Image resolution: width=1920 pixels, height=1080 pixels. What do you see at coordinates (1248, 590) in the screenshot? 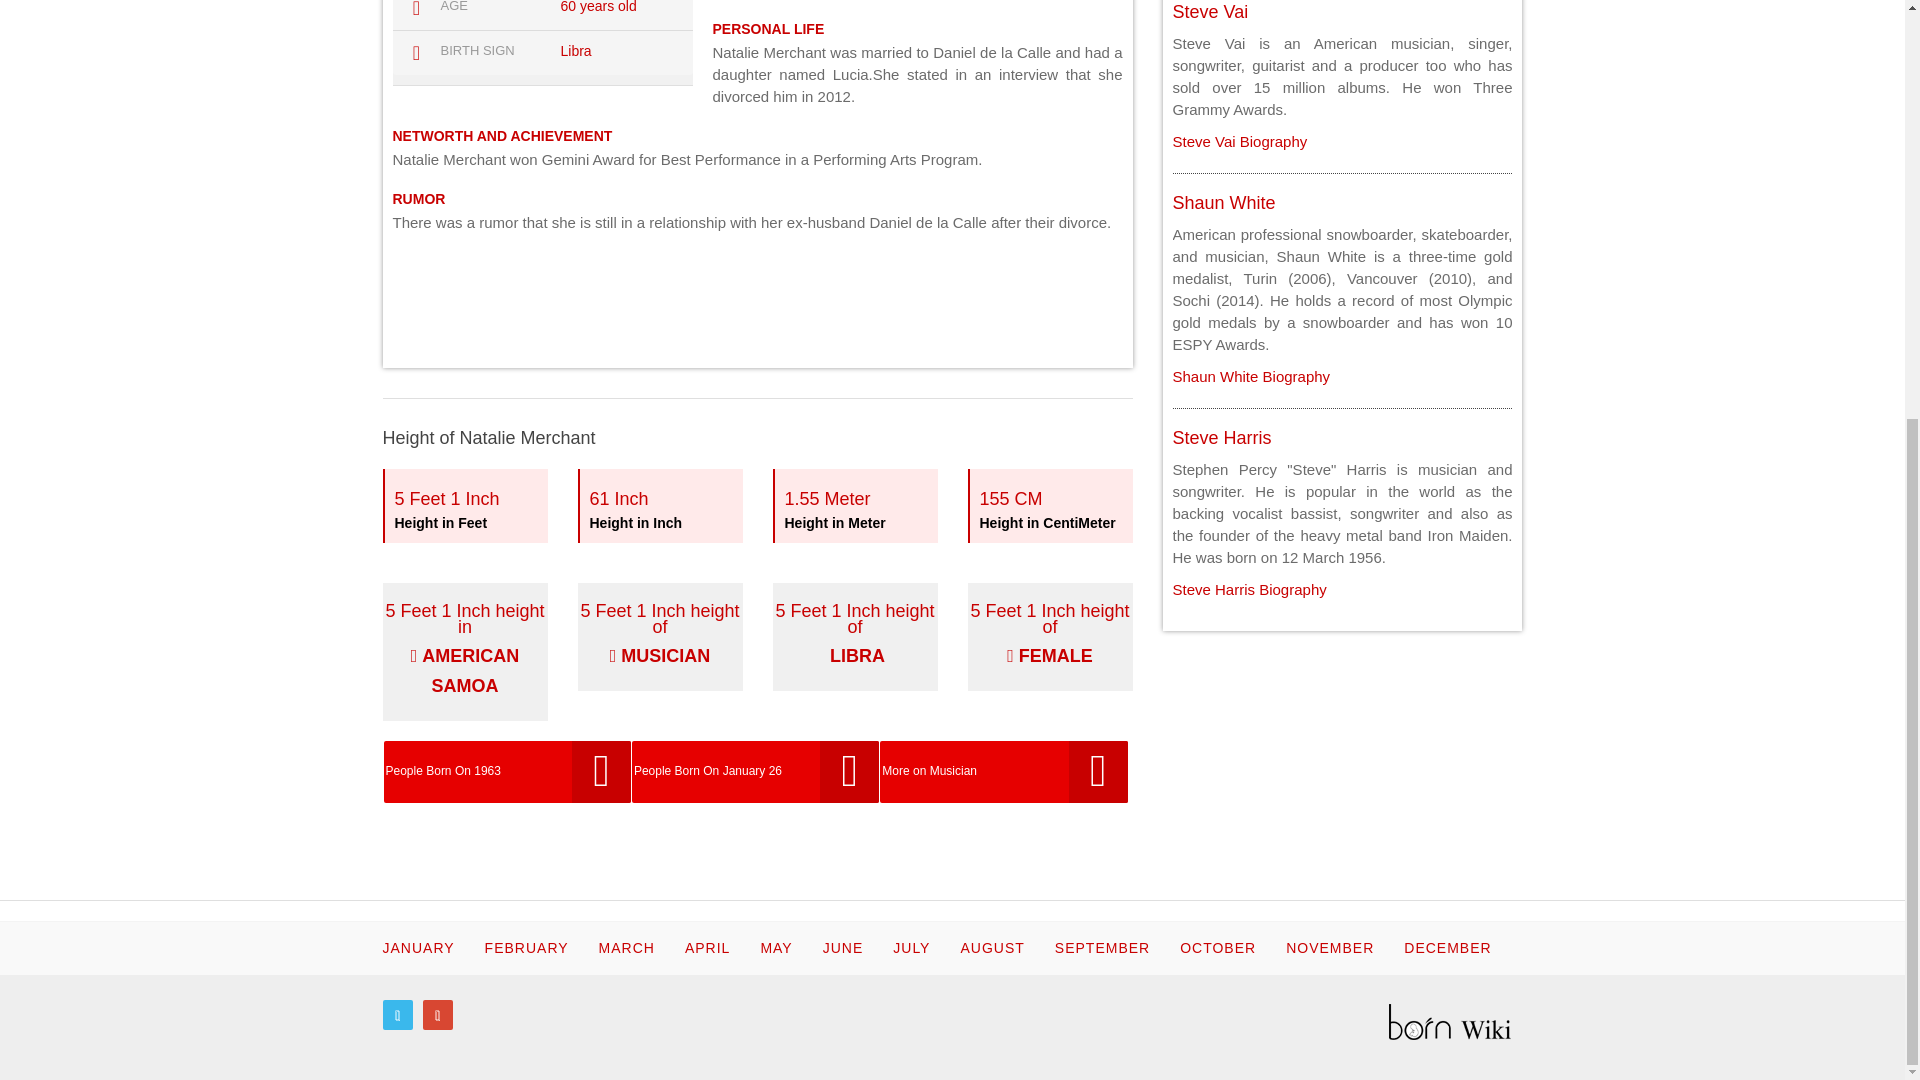
I see `Libra` at bounding box center [1248, 590].